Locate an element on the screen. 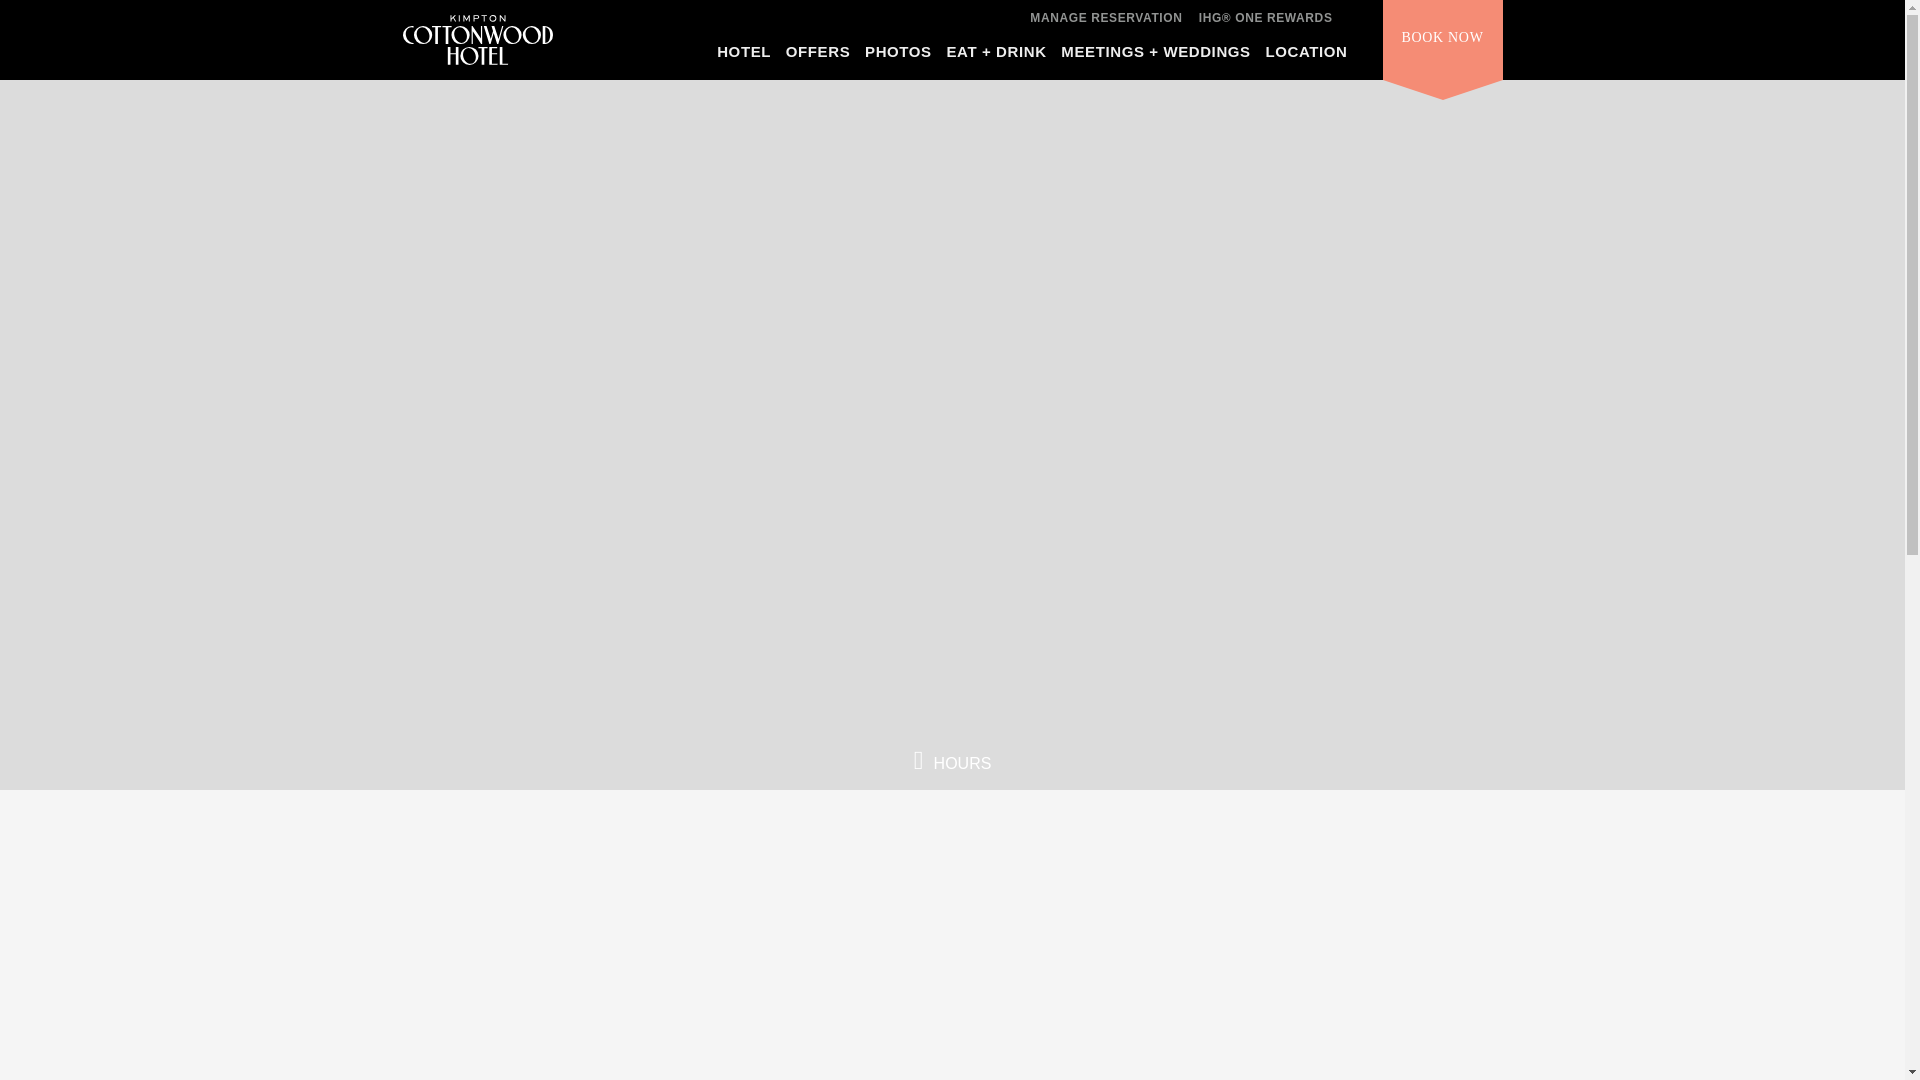 The image size is (1920, 1080). OFFERS is located at coordinates (818, 57).